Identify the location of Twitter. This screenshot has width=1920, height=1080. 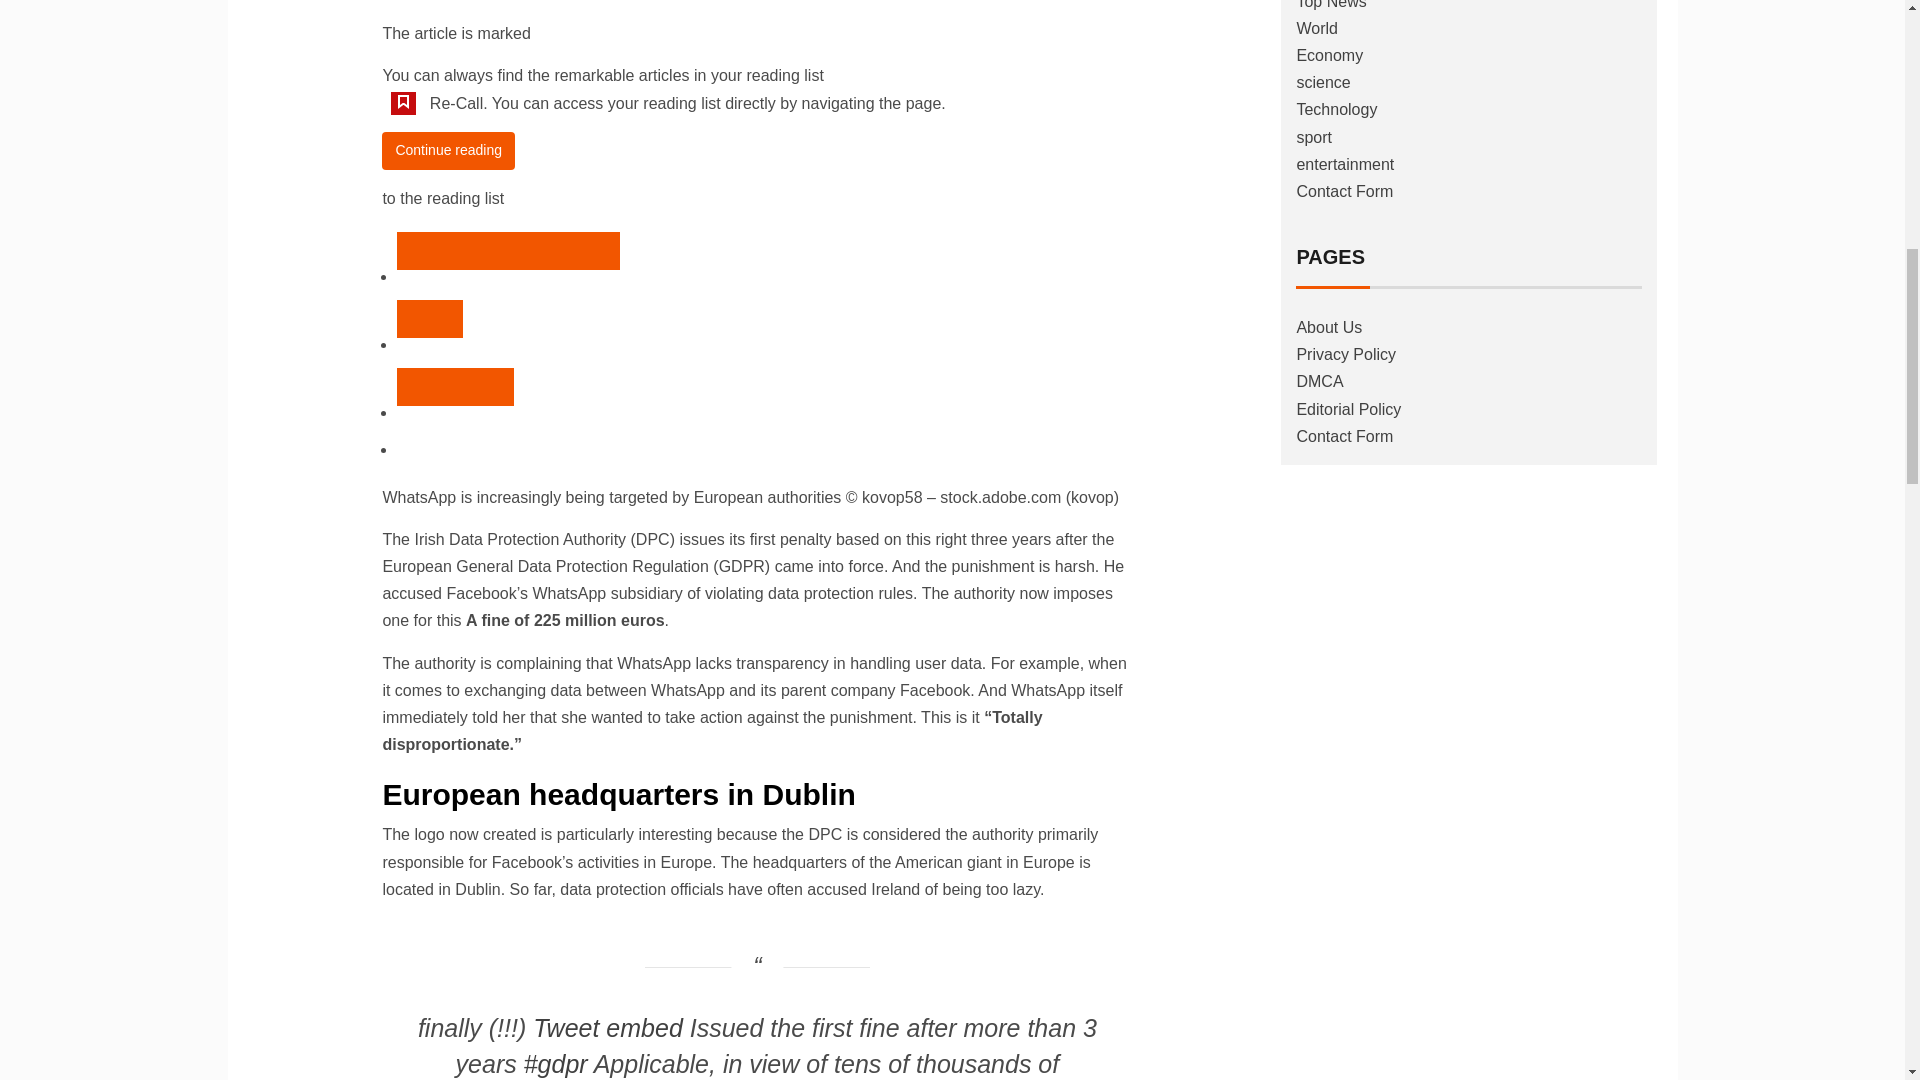
(430, 319).